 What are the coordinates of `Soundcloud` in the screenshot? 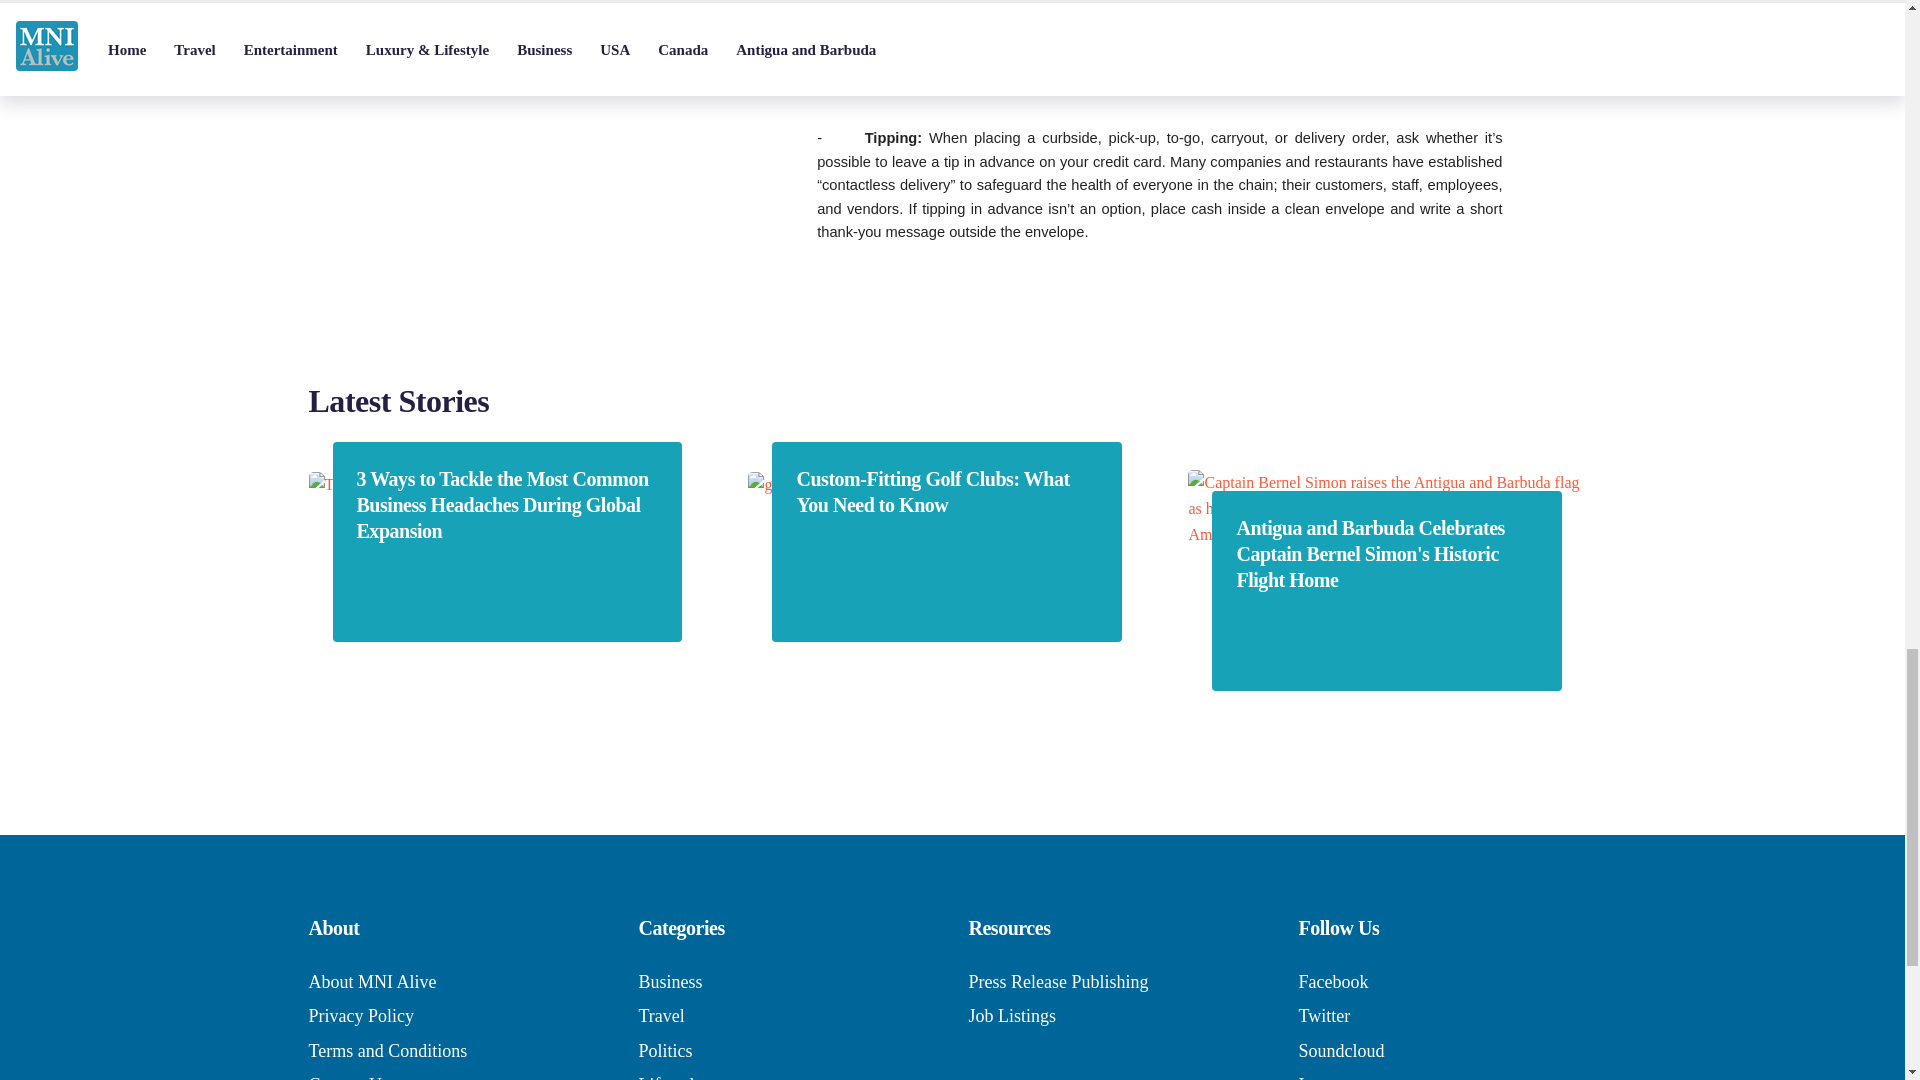 It's located at (1340, 1050).